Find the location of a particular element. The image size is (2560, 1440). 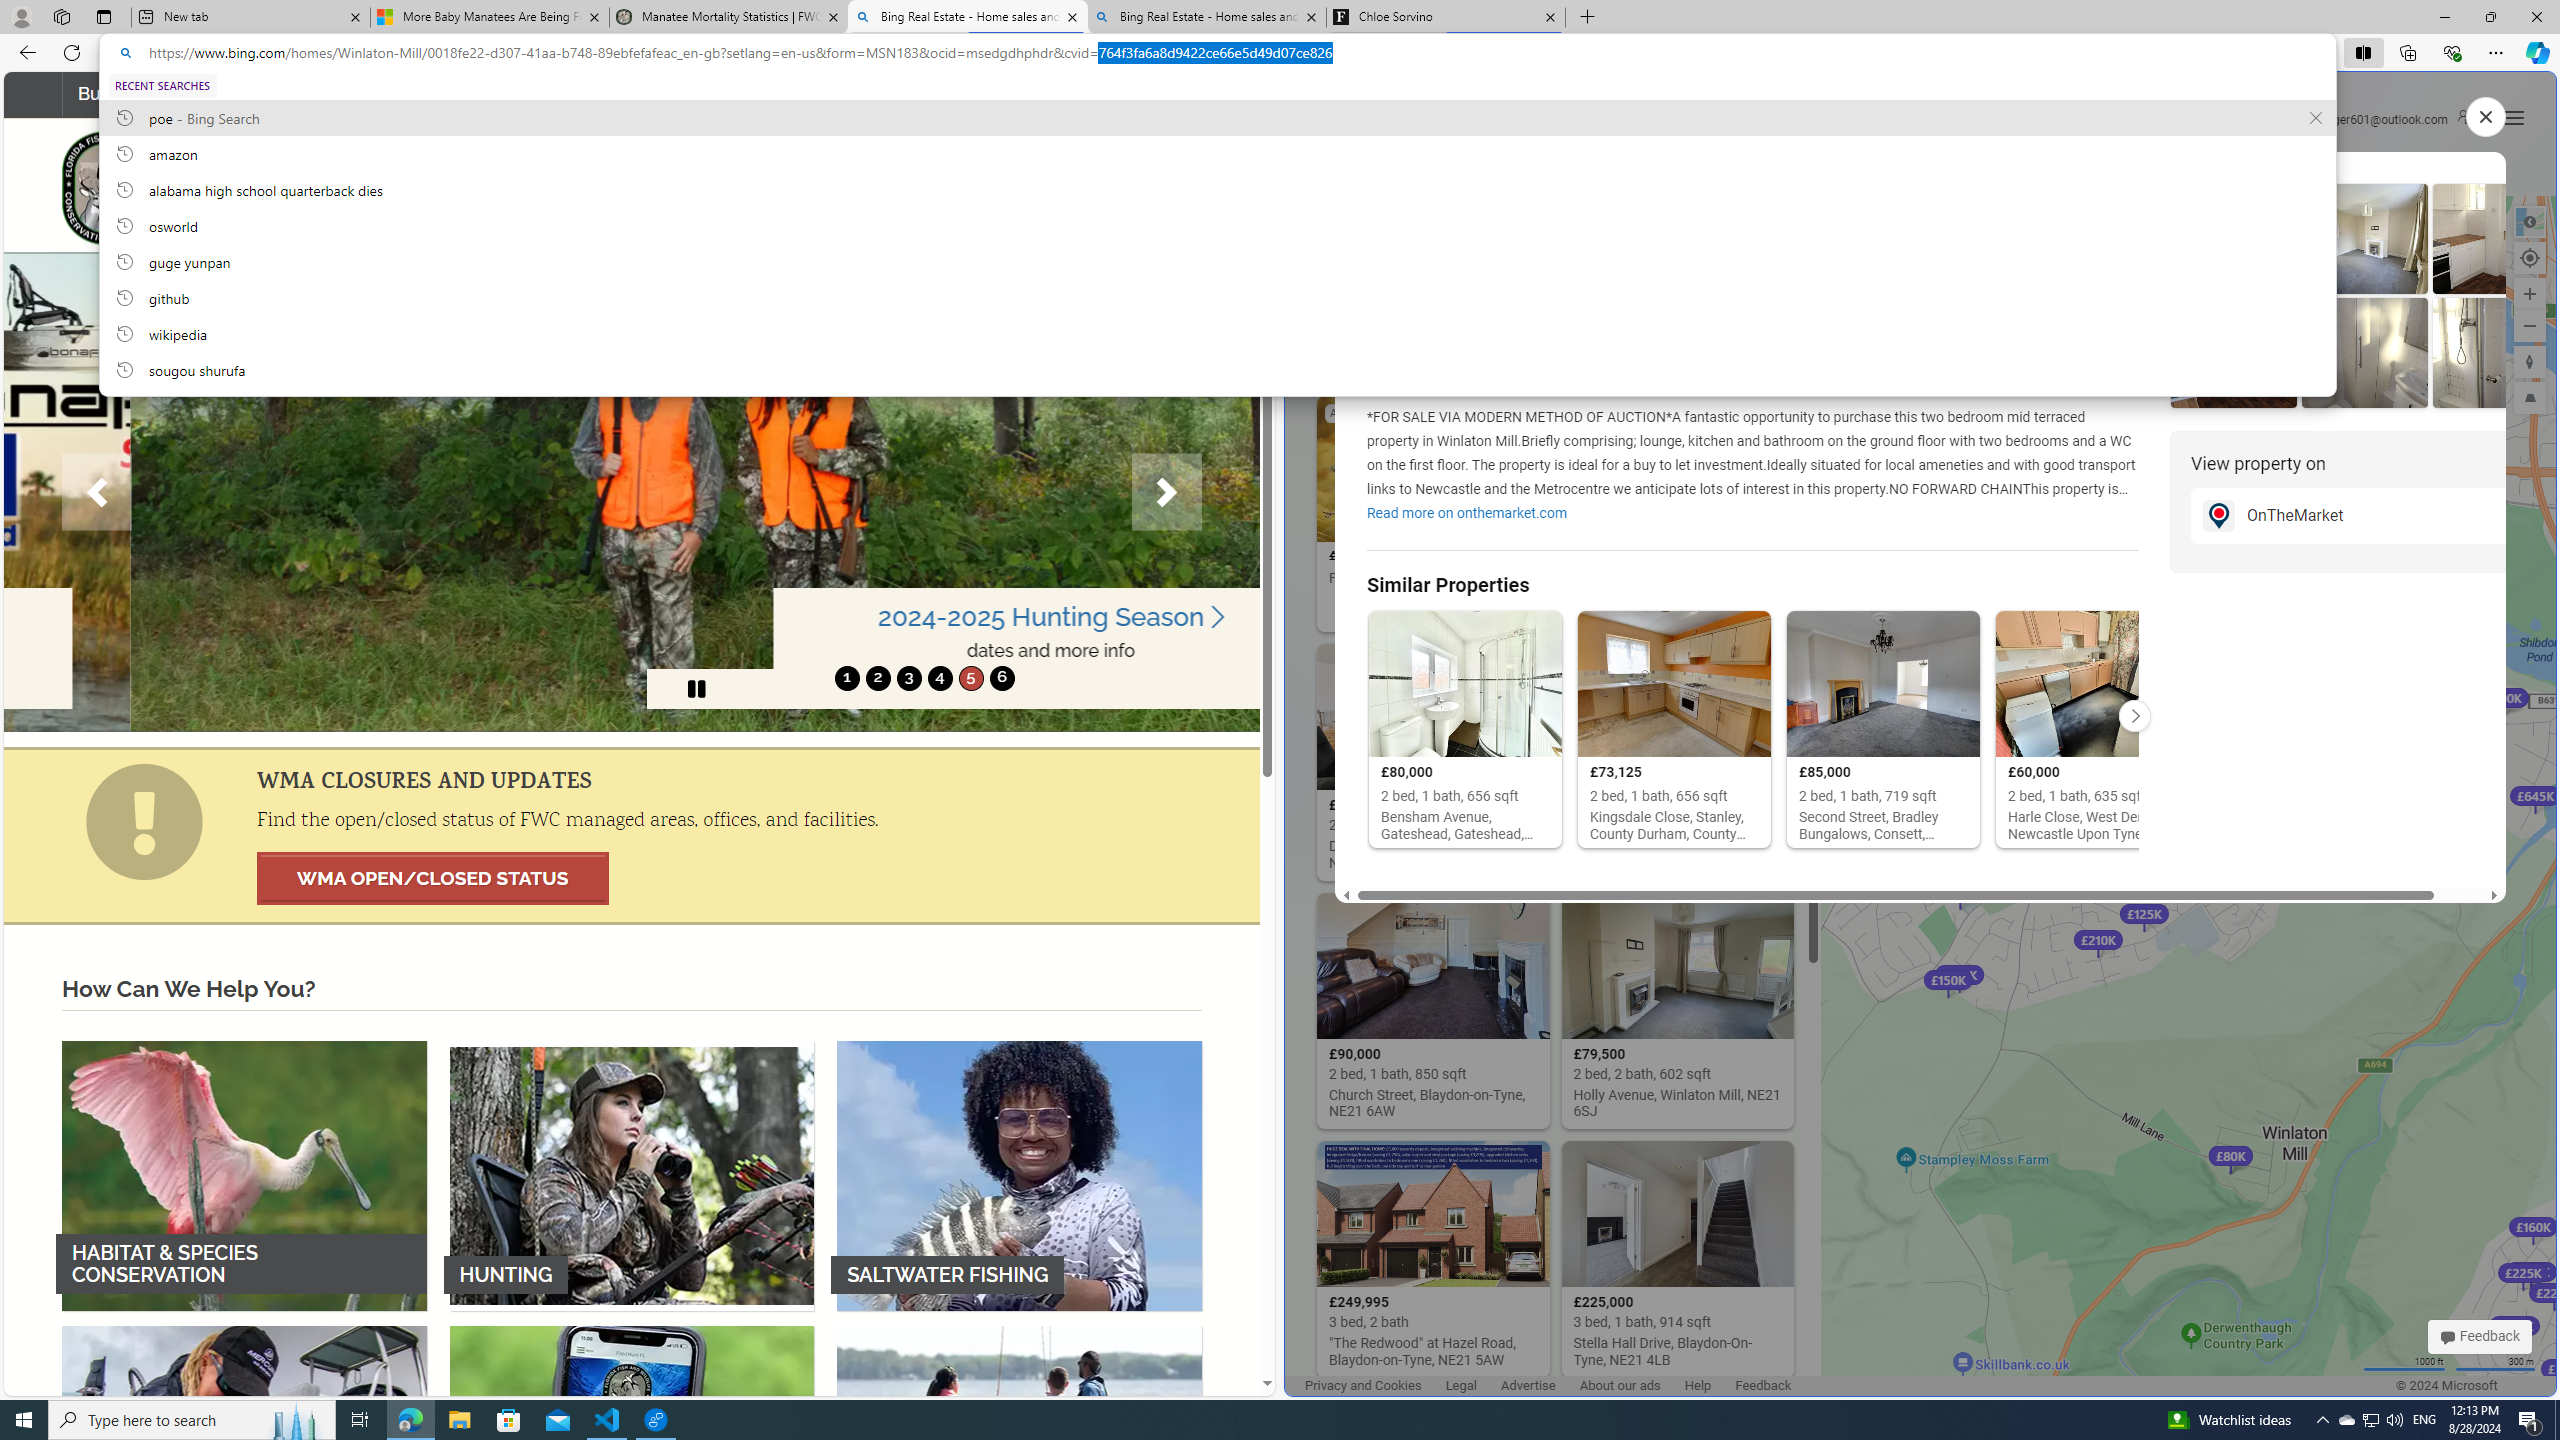

Things To Do is located at coordinates (842, 94).